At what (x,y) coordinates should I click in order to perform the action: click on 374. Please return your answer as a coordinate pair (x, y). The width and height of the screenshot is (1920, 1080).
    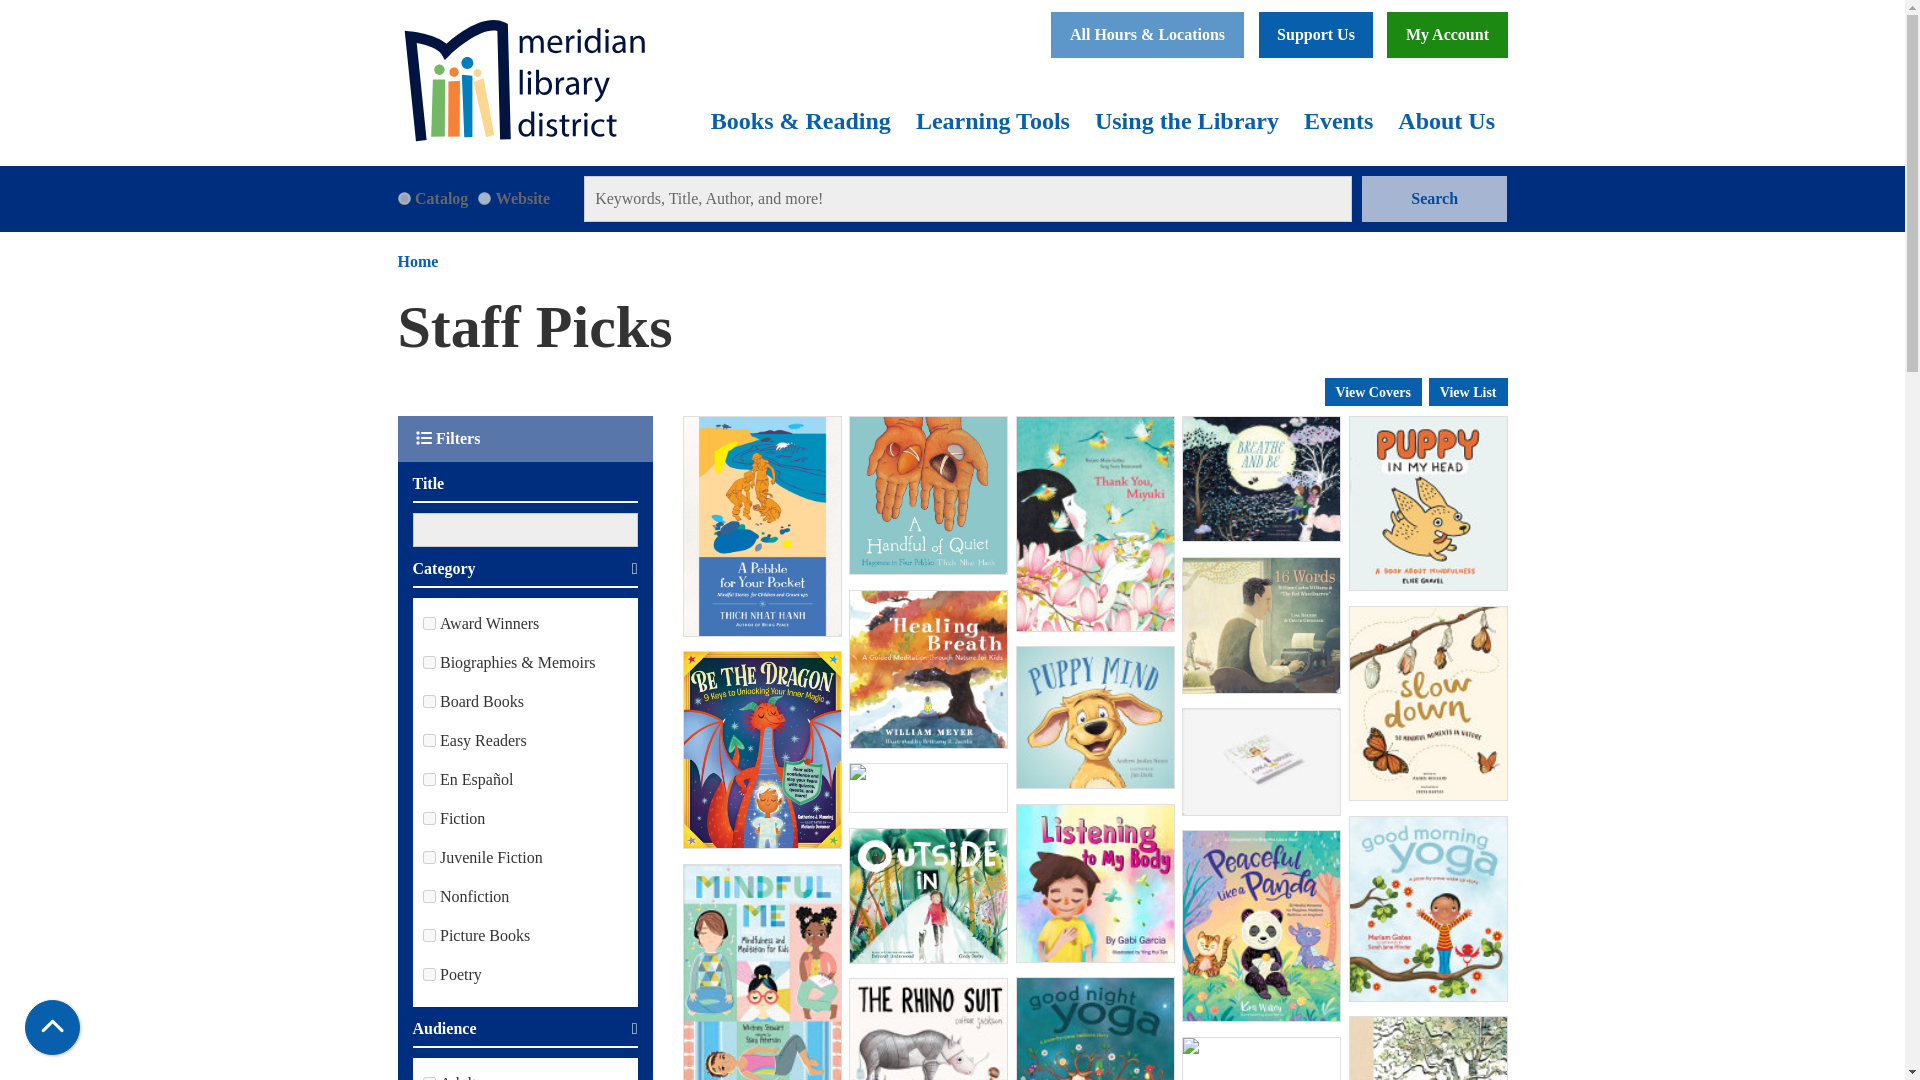
    Looking at the image, I should click on (428, 662).